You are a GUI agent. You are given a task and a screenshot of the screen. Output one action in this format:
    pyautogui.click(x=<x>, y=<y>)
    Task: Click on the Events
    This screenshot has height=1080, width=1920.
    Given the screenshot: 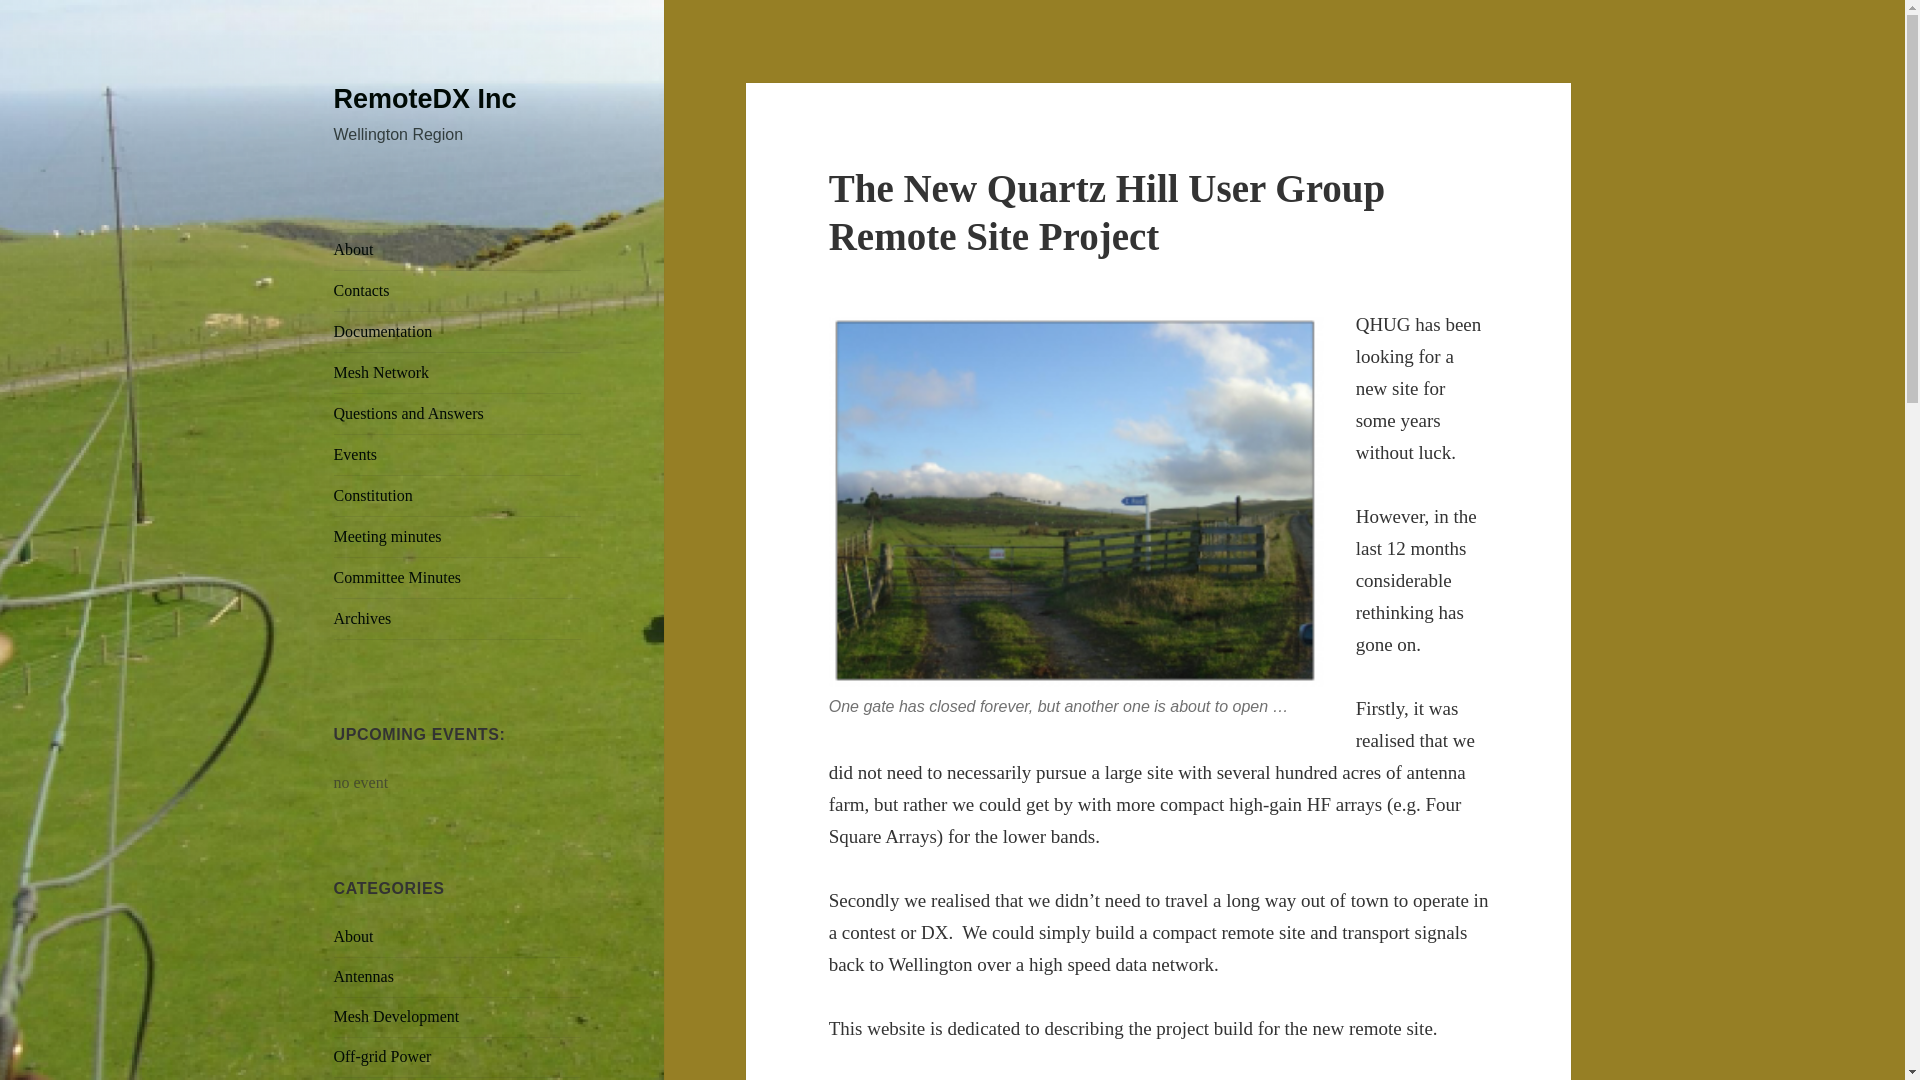 What is the action you would take?
    pyautogui.click(x=458, y=455)
    